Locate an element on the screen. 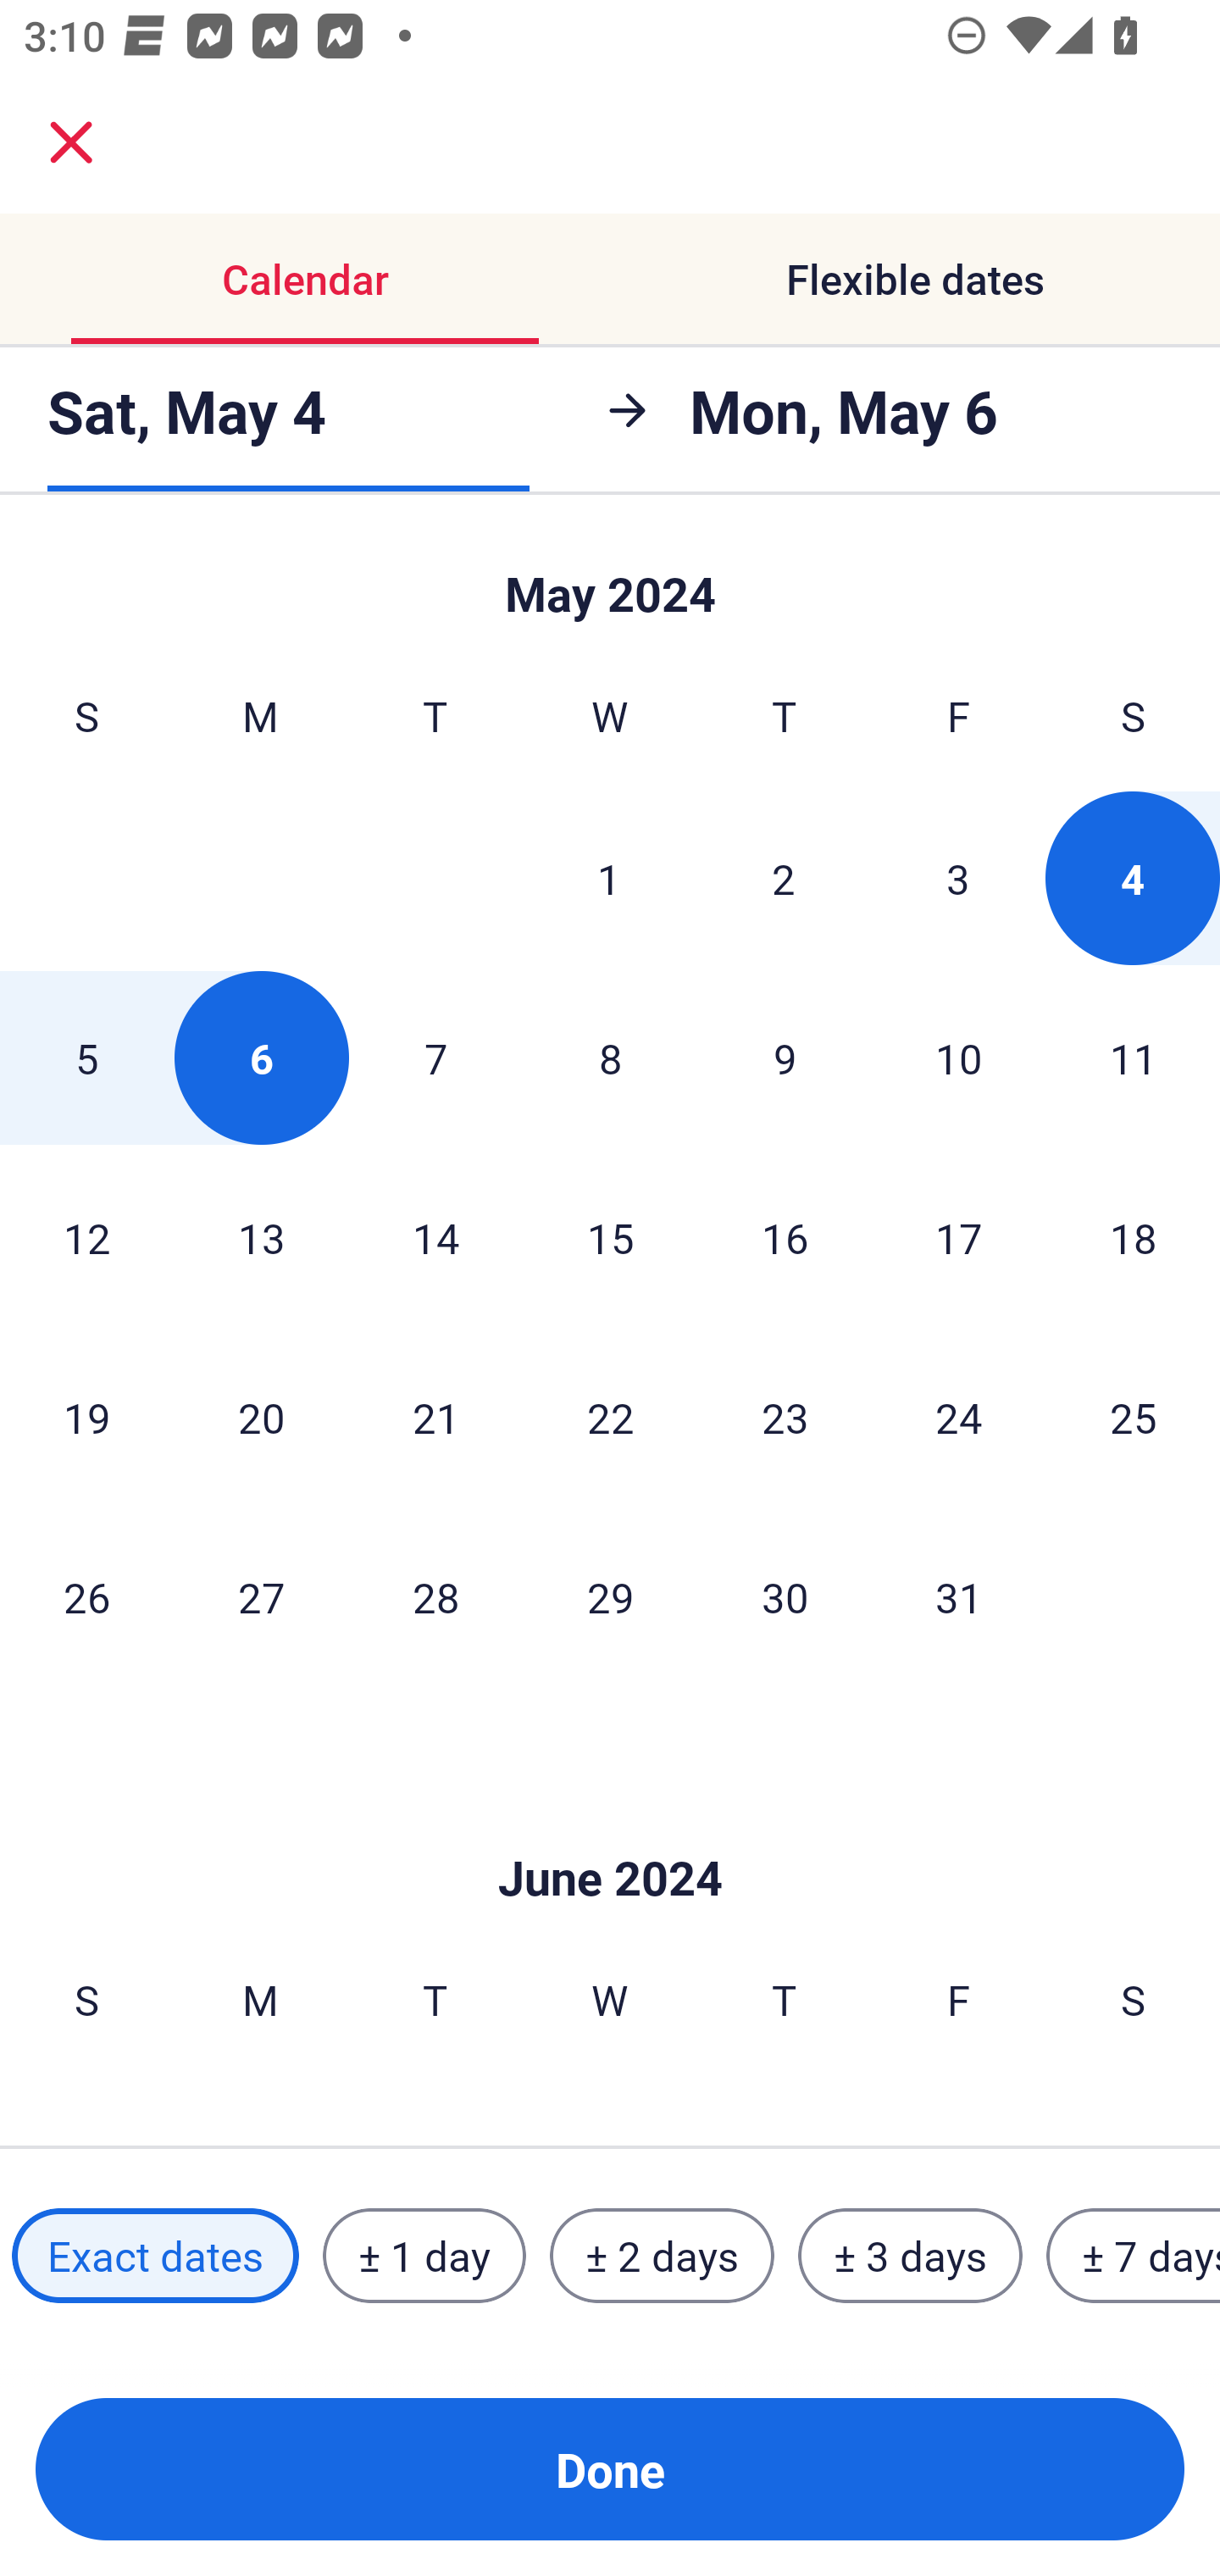 This screenshot has width=1220, height=2576. 19 Sunday, May 19, 2024 is located at coordinates (86, 1417).